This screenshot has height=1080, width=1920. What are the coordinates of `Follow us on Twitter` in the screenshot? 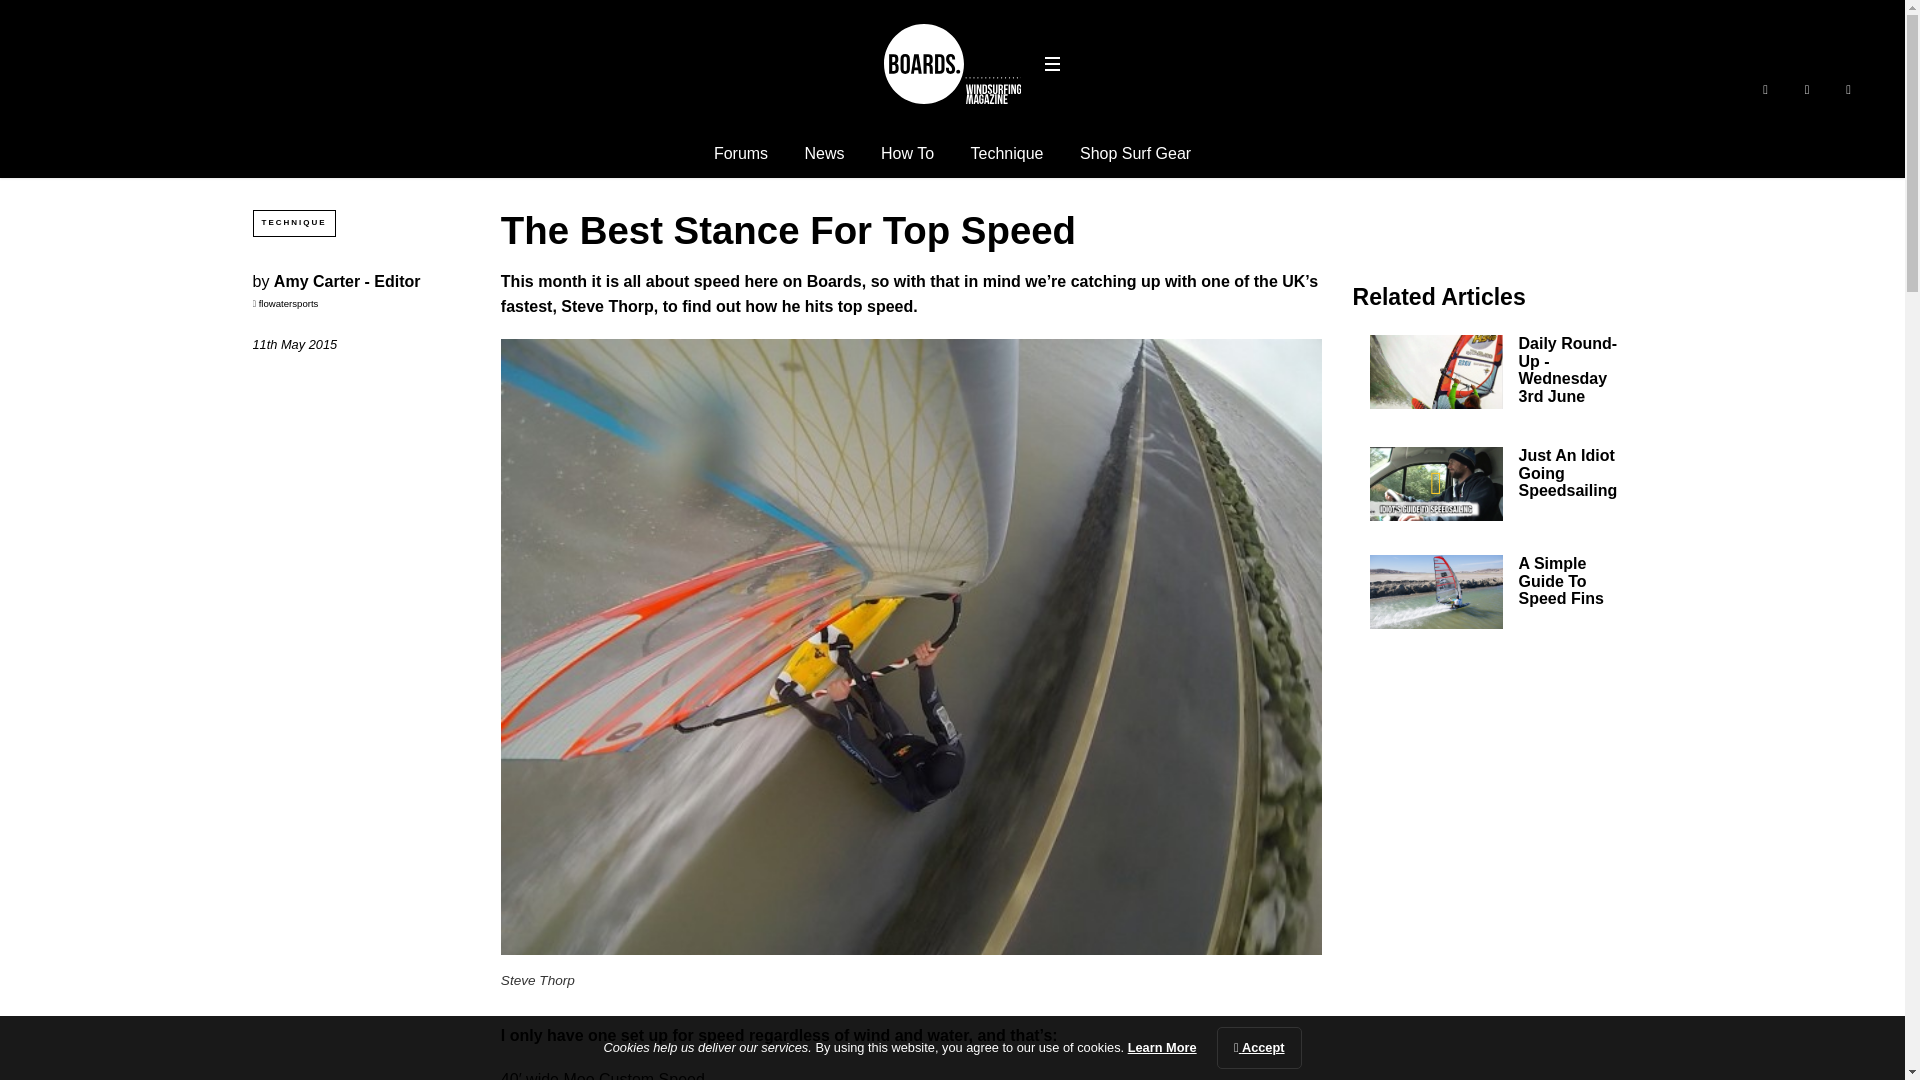 It's located at (1808, 88).